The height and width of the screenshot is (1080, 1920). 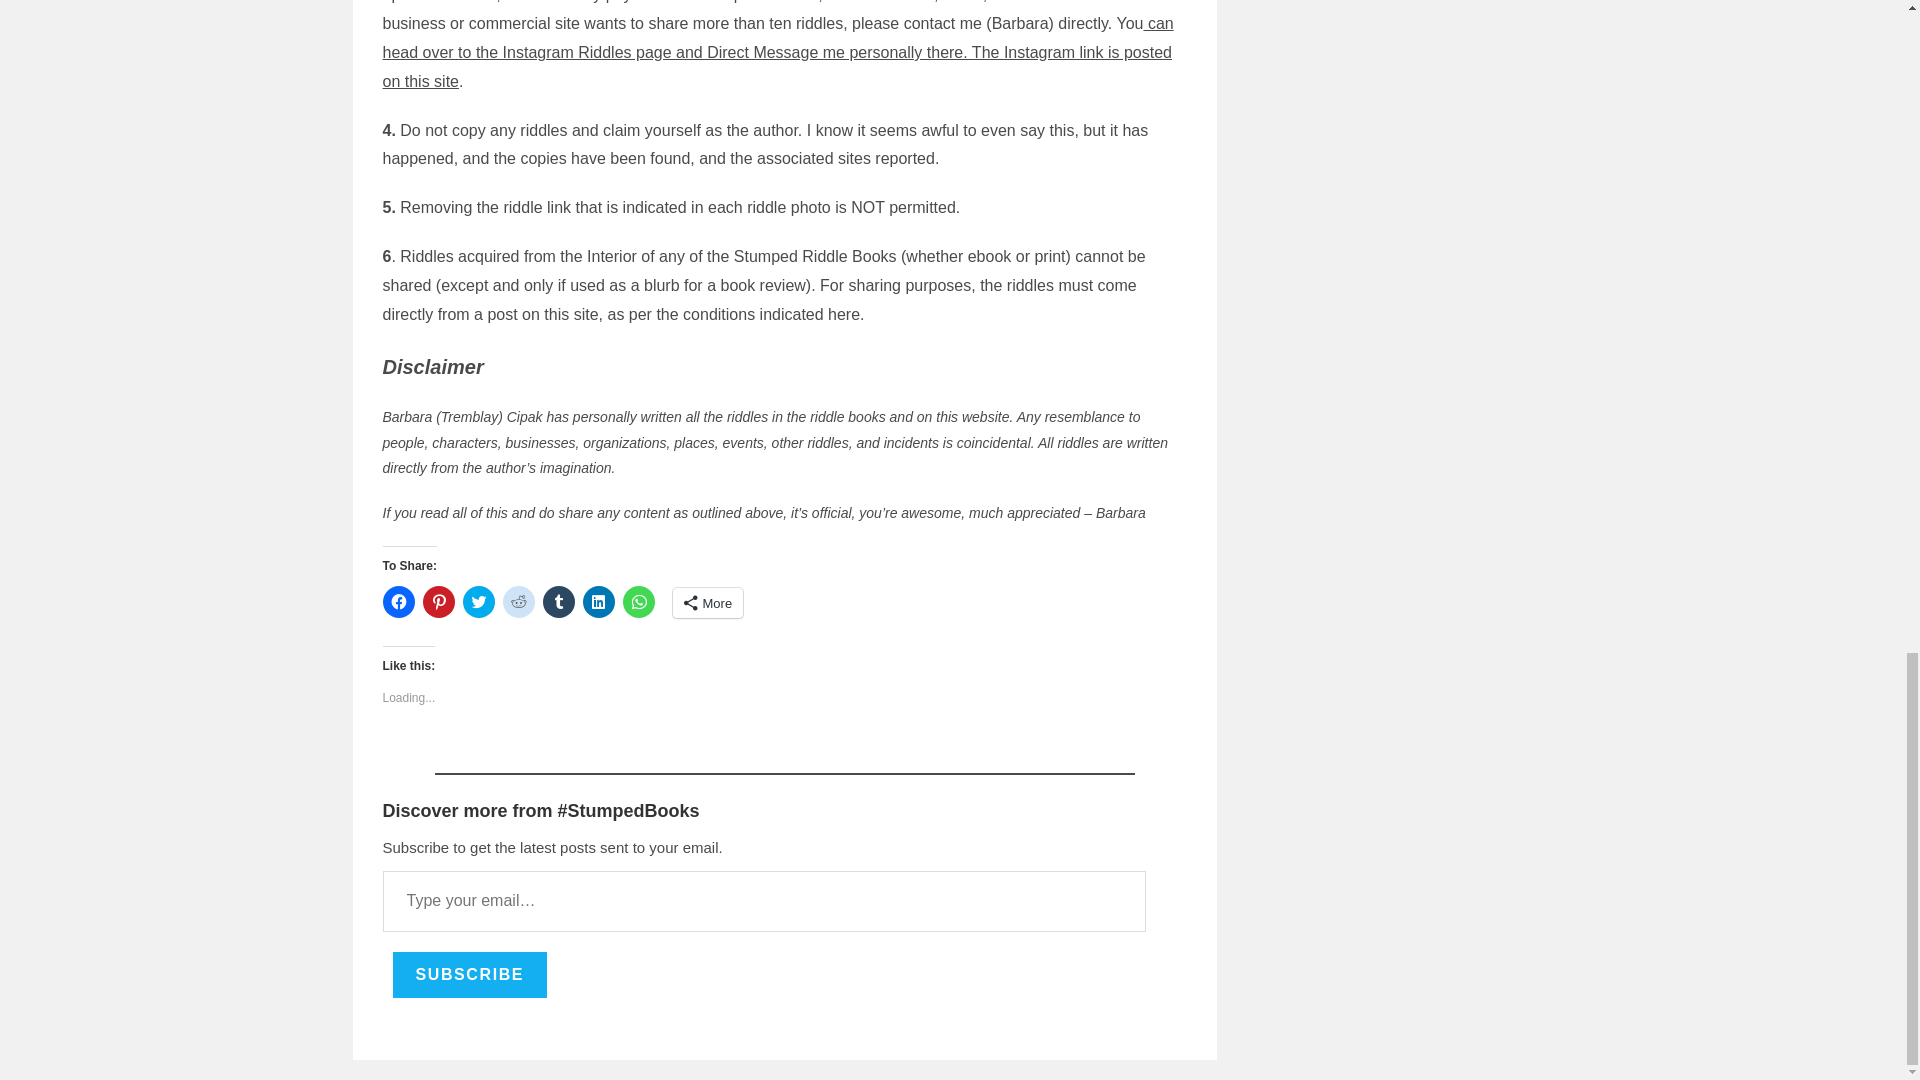 I want to click on Click to share on Twitter, so click(x=478, y=602).